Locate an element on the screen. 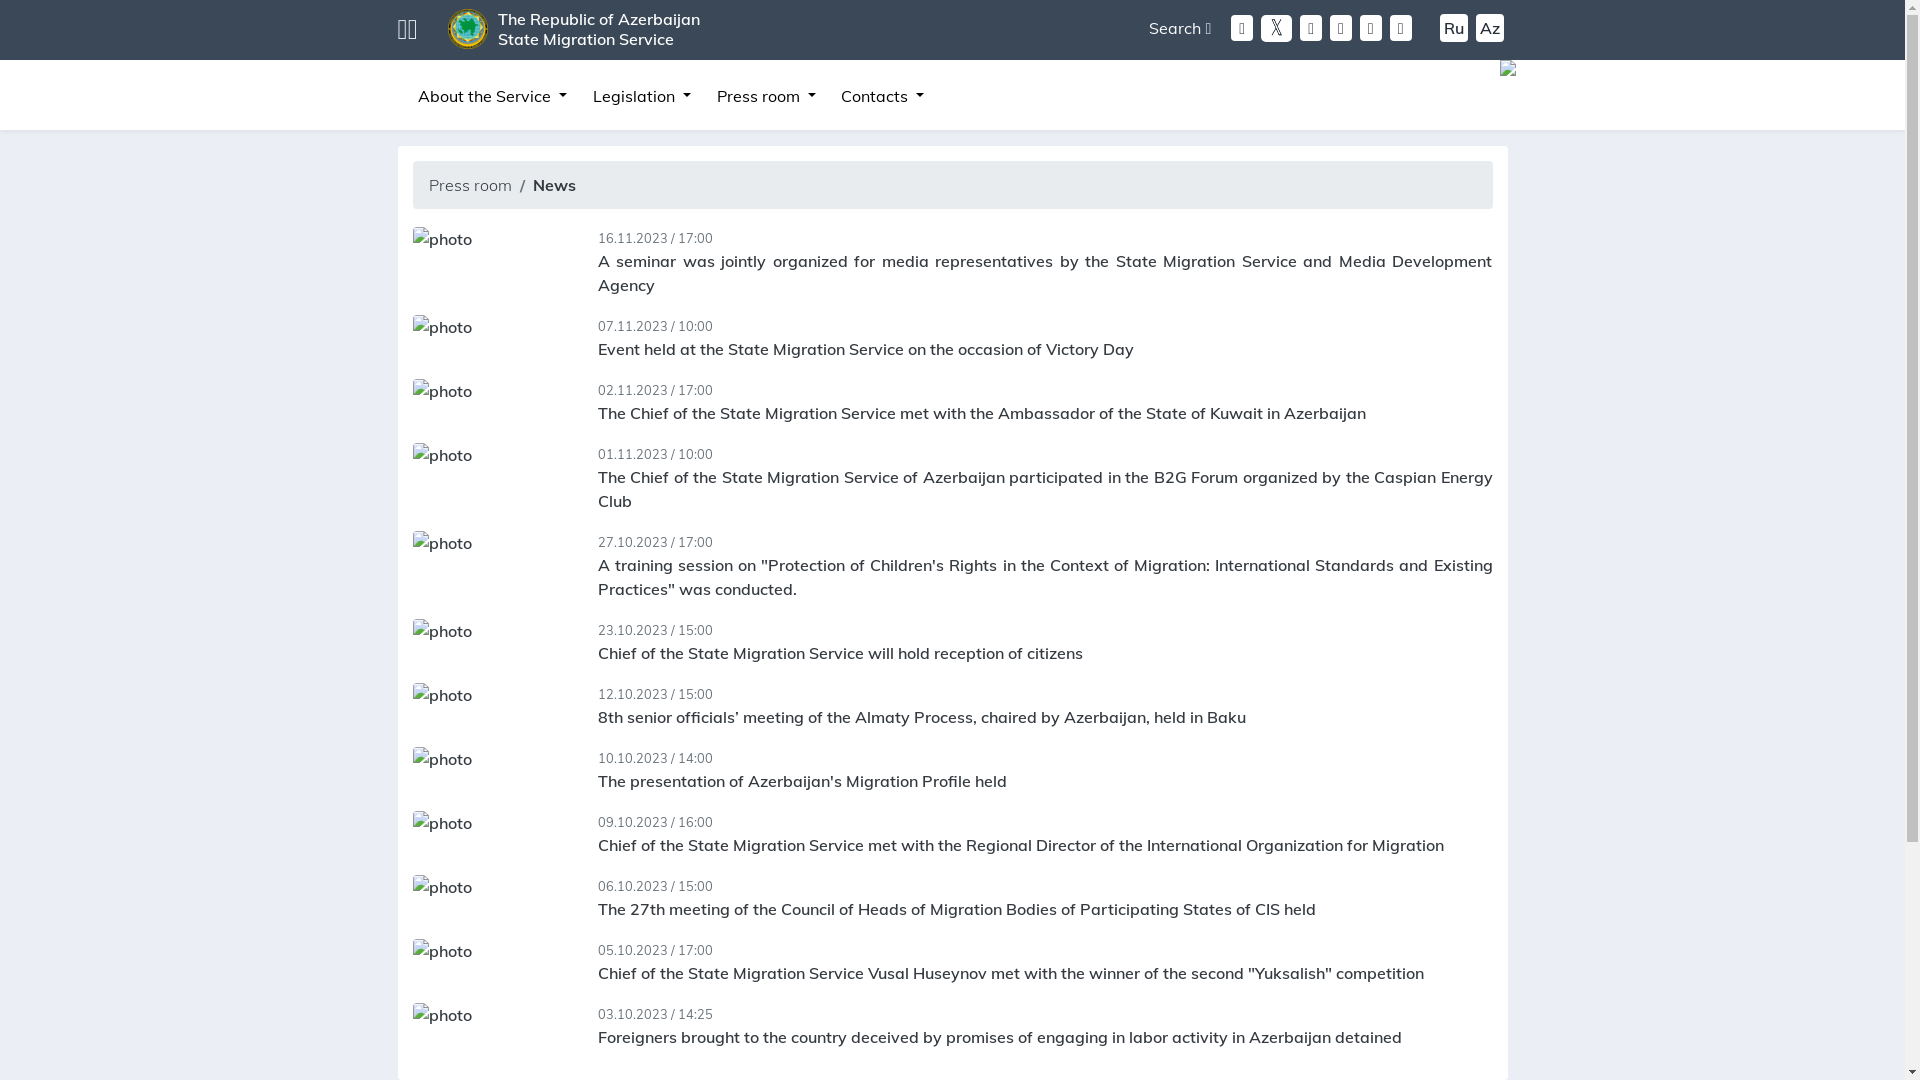  News is located at coordinates (554, 185).